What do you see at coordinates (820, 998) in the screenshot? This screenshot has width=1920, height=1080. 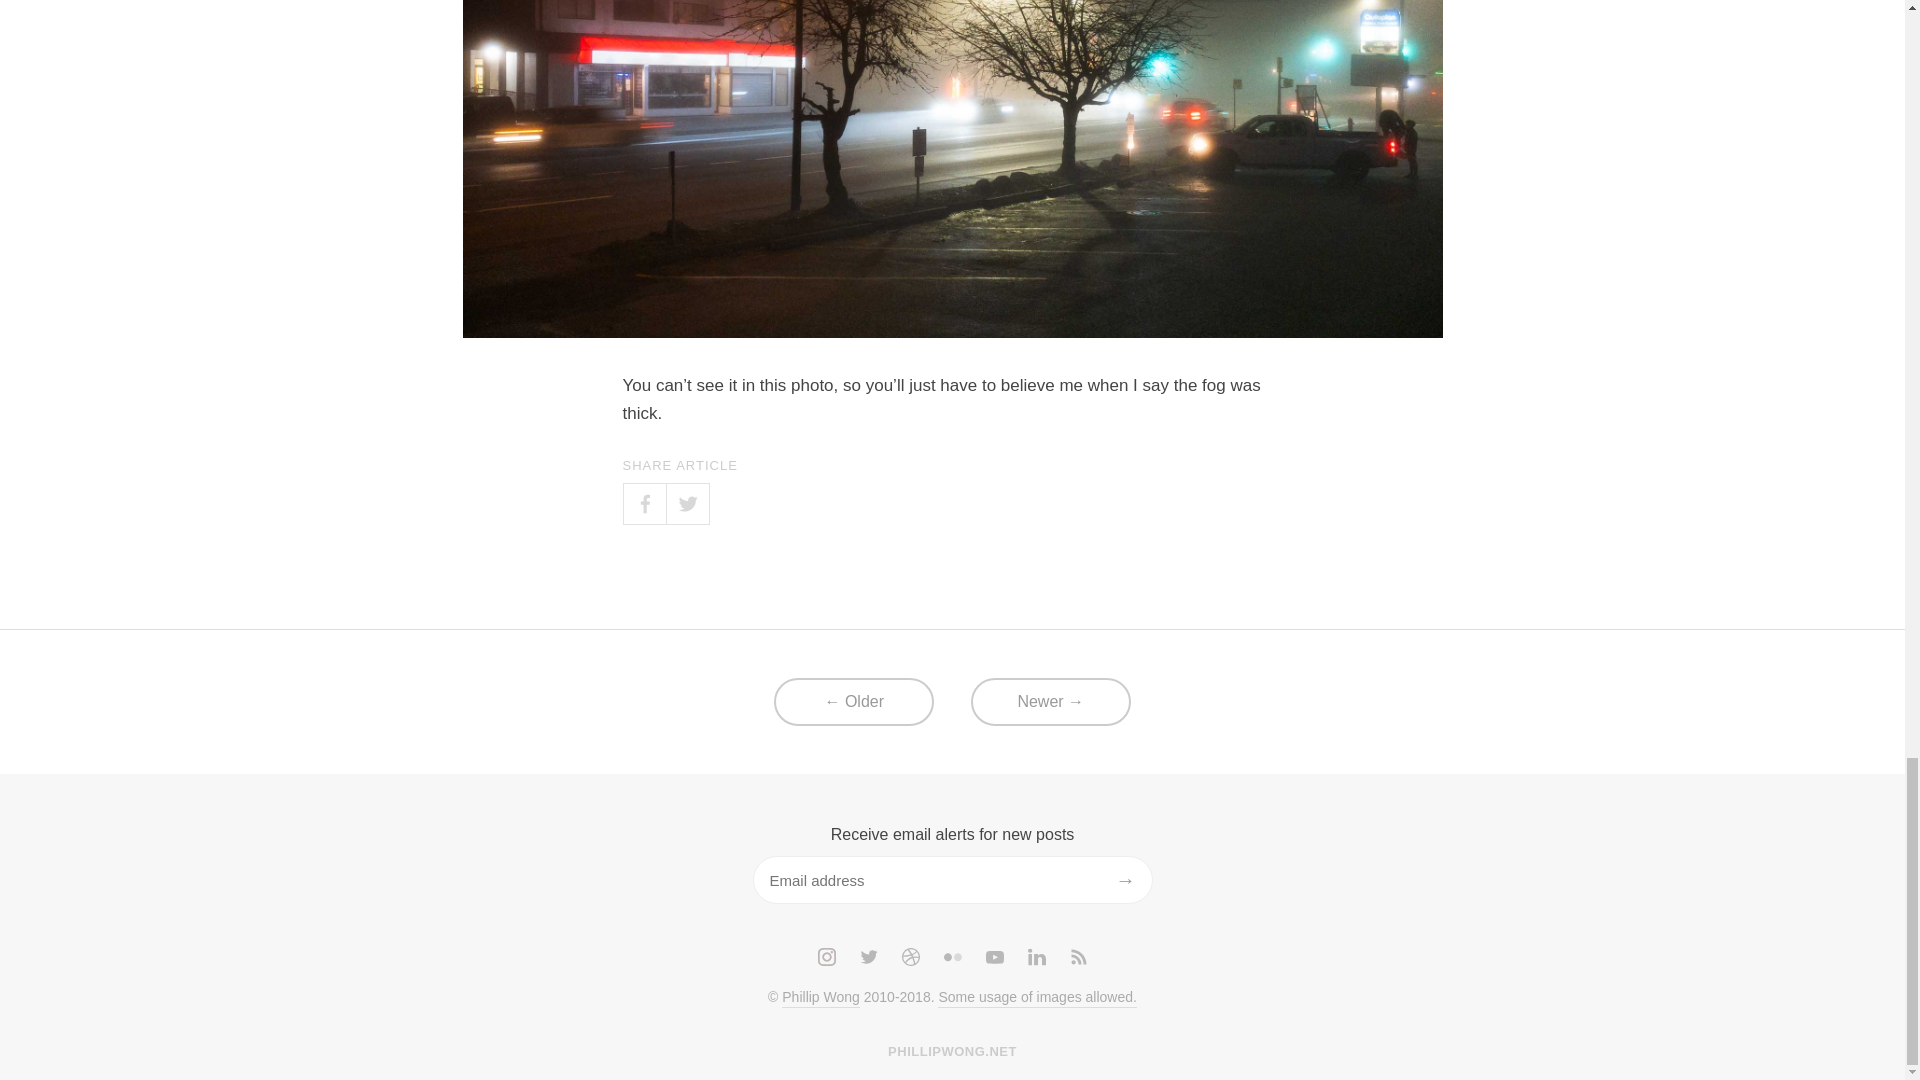 I see `Phillip Wong` at bounding box center [820, 998].